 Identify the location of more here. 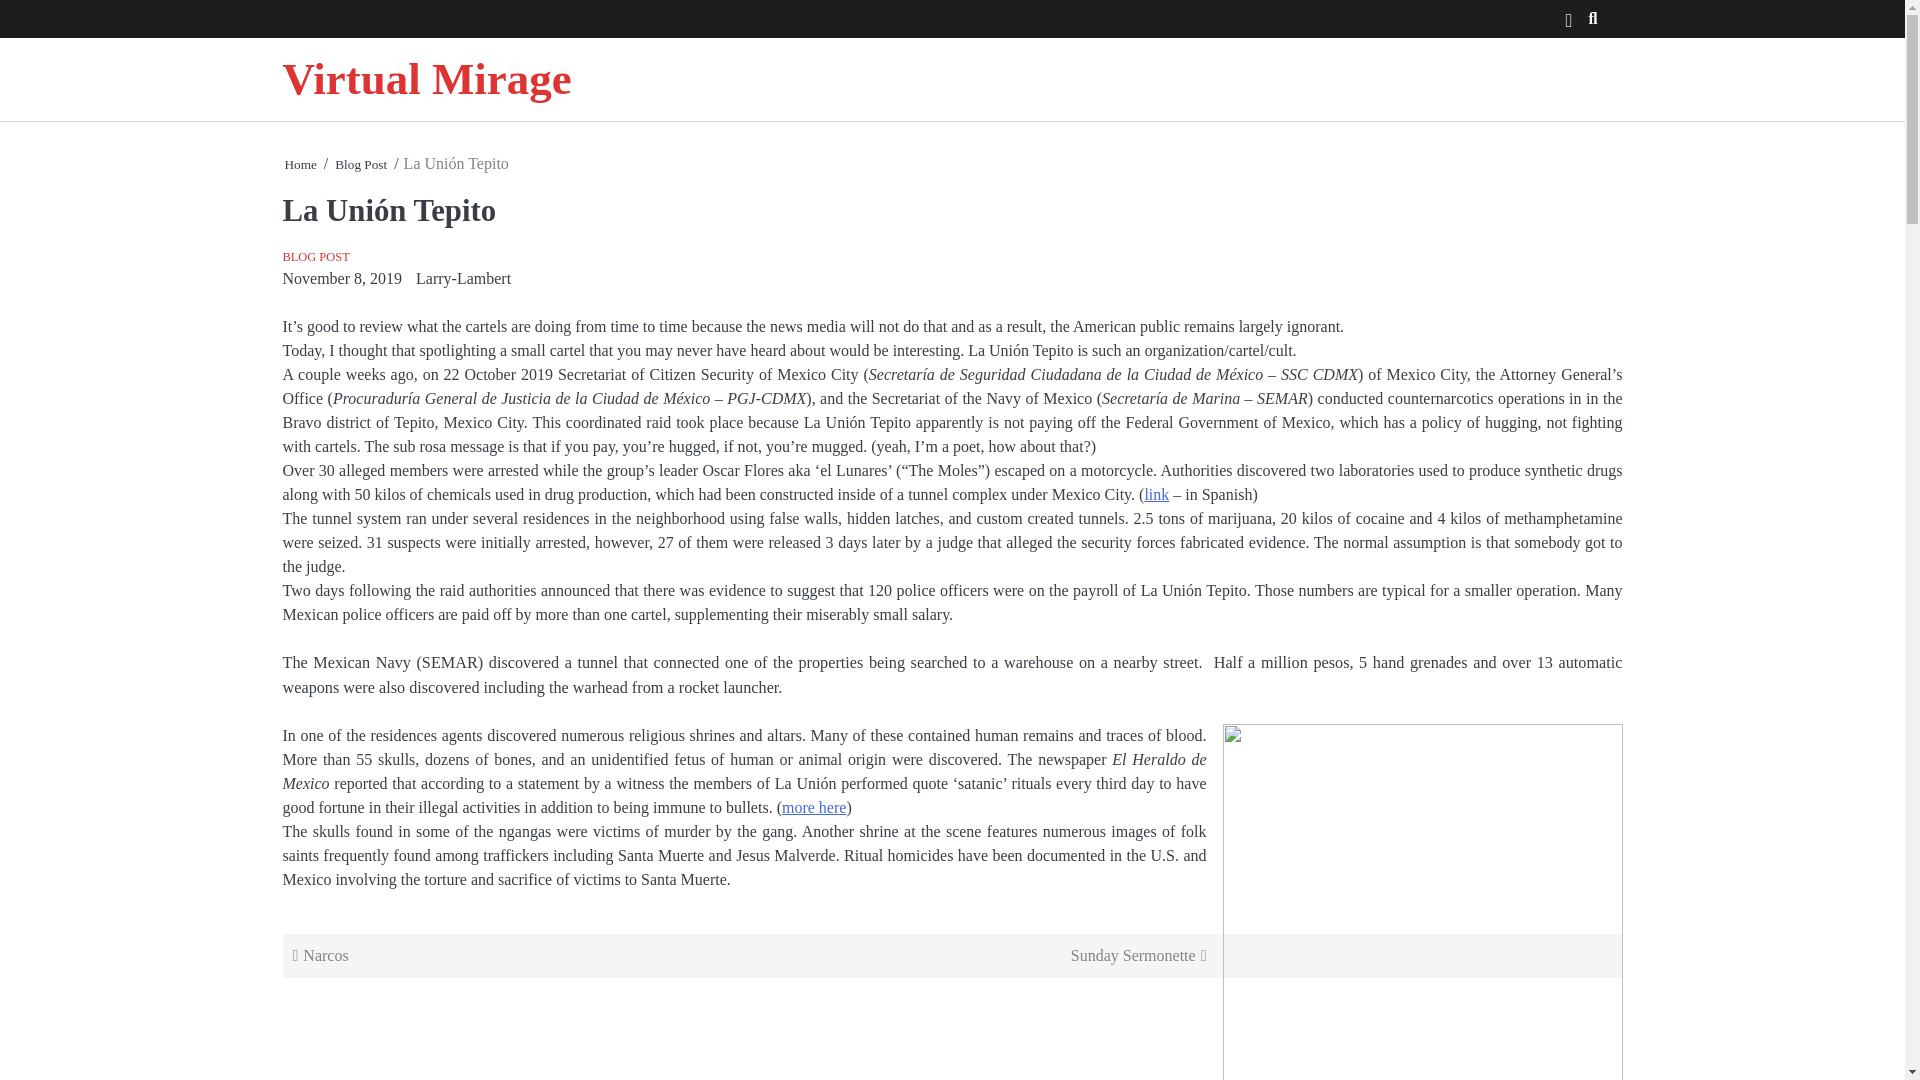
(814, 808).